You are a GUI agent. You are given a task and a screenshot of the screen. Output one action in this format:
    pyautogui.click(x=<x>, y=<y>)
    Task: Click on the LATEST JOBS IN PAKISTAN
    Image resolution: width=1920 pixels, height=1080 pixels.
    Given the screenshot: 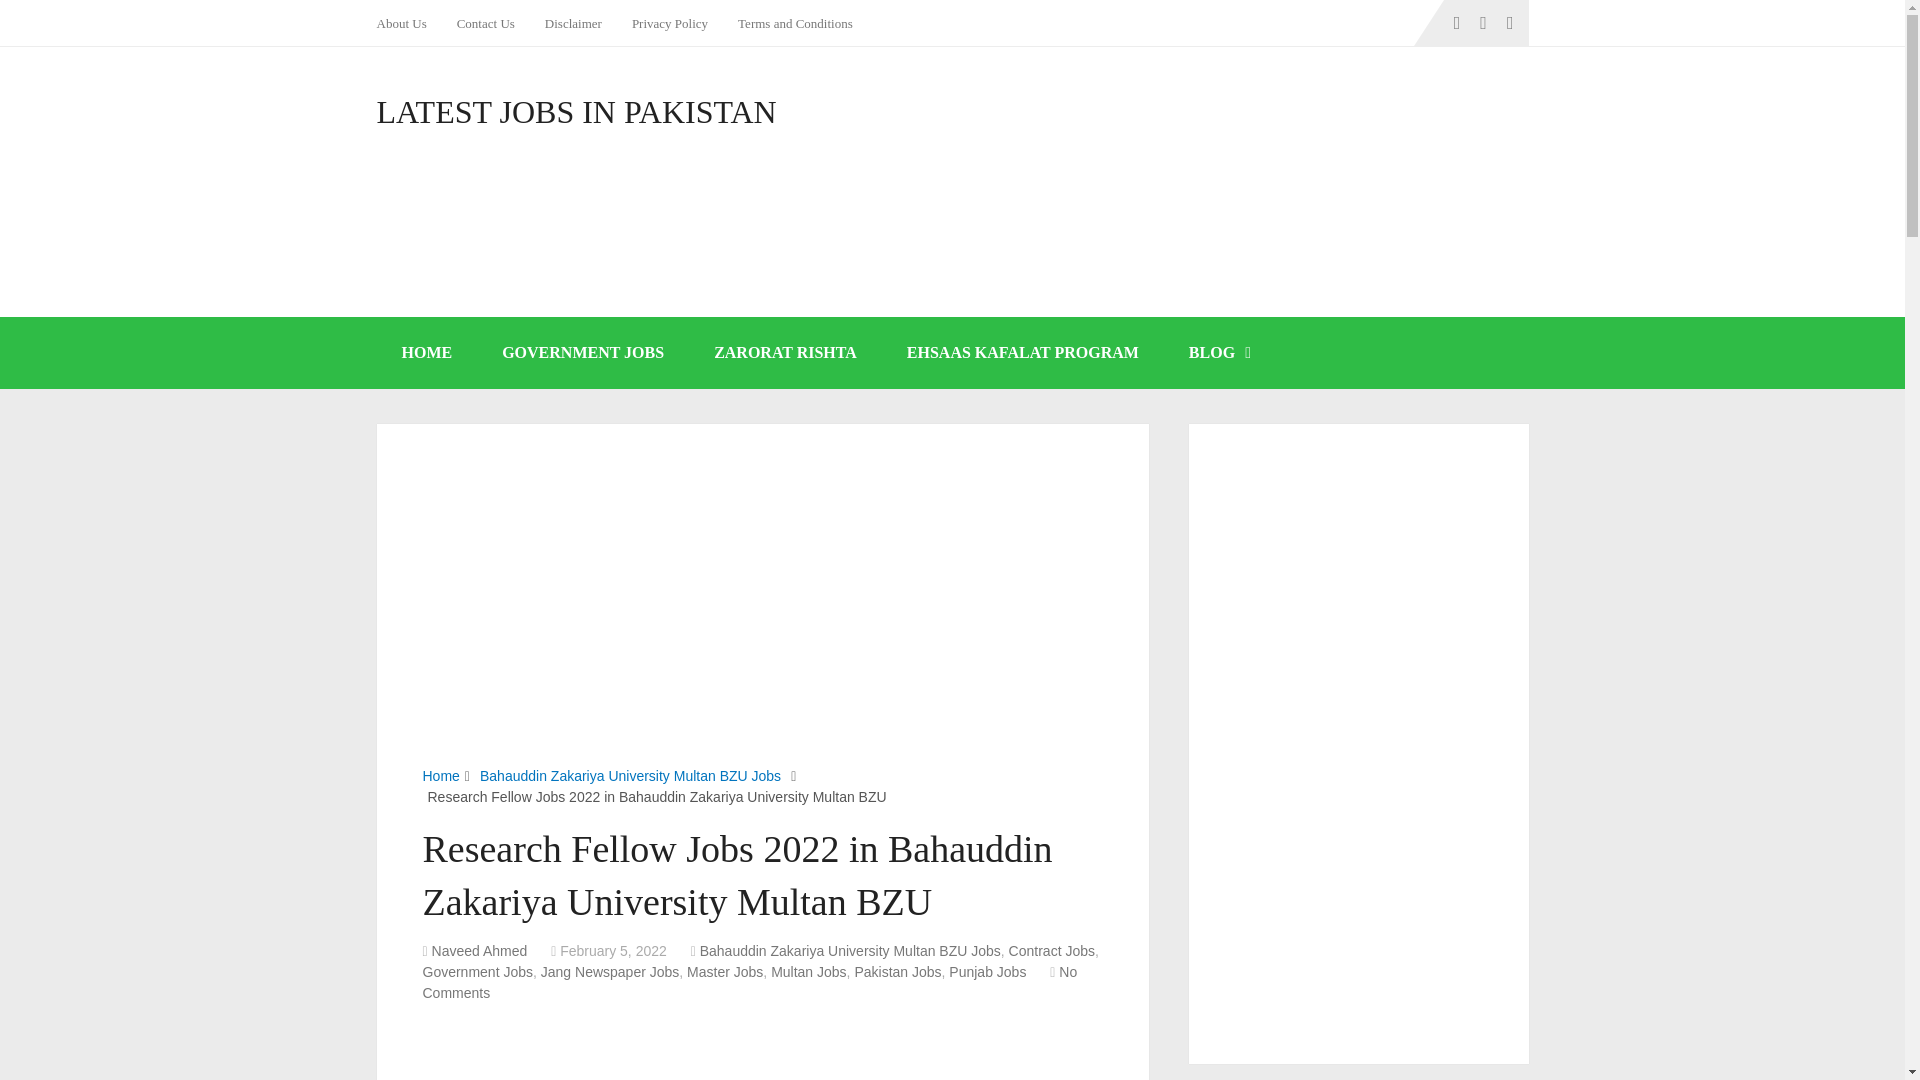 What is the action you would take?
    pyautogui.click(x=576, y=112)
    